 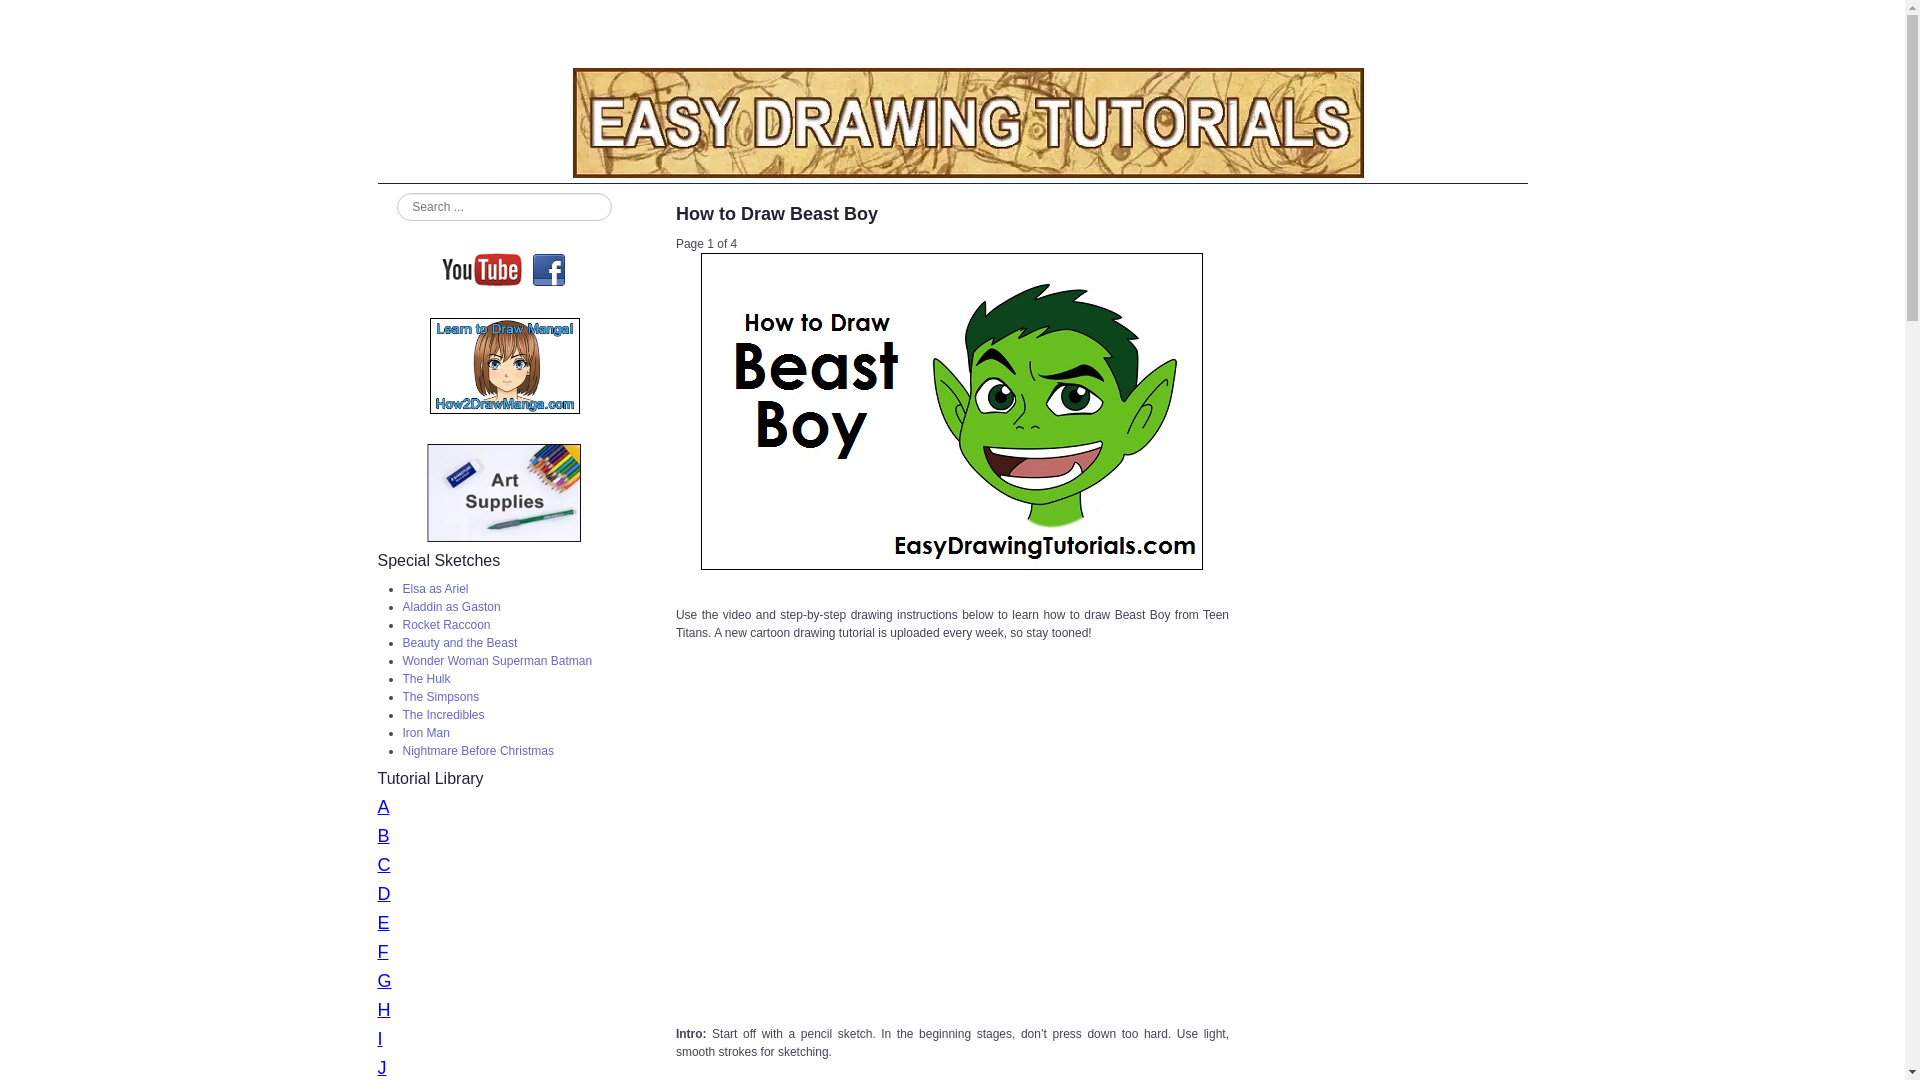 What do you see at coordinates (496, 661) in the screenshot?
I see `Wonder Woman Superman Batman` at bounding box center [496, 661].